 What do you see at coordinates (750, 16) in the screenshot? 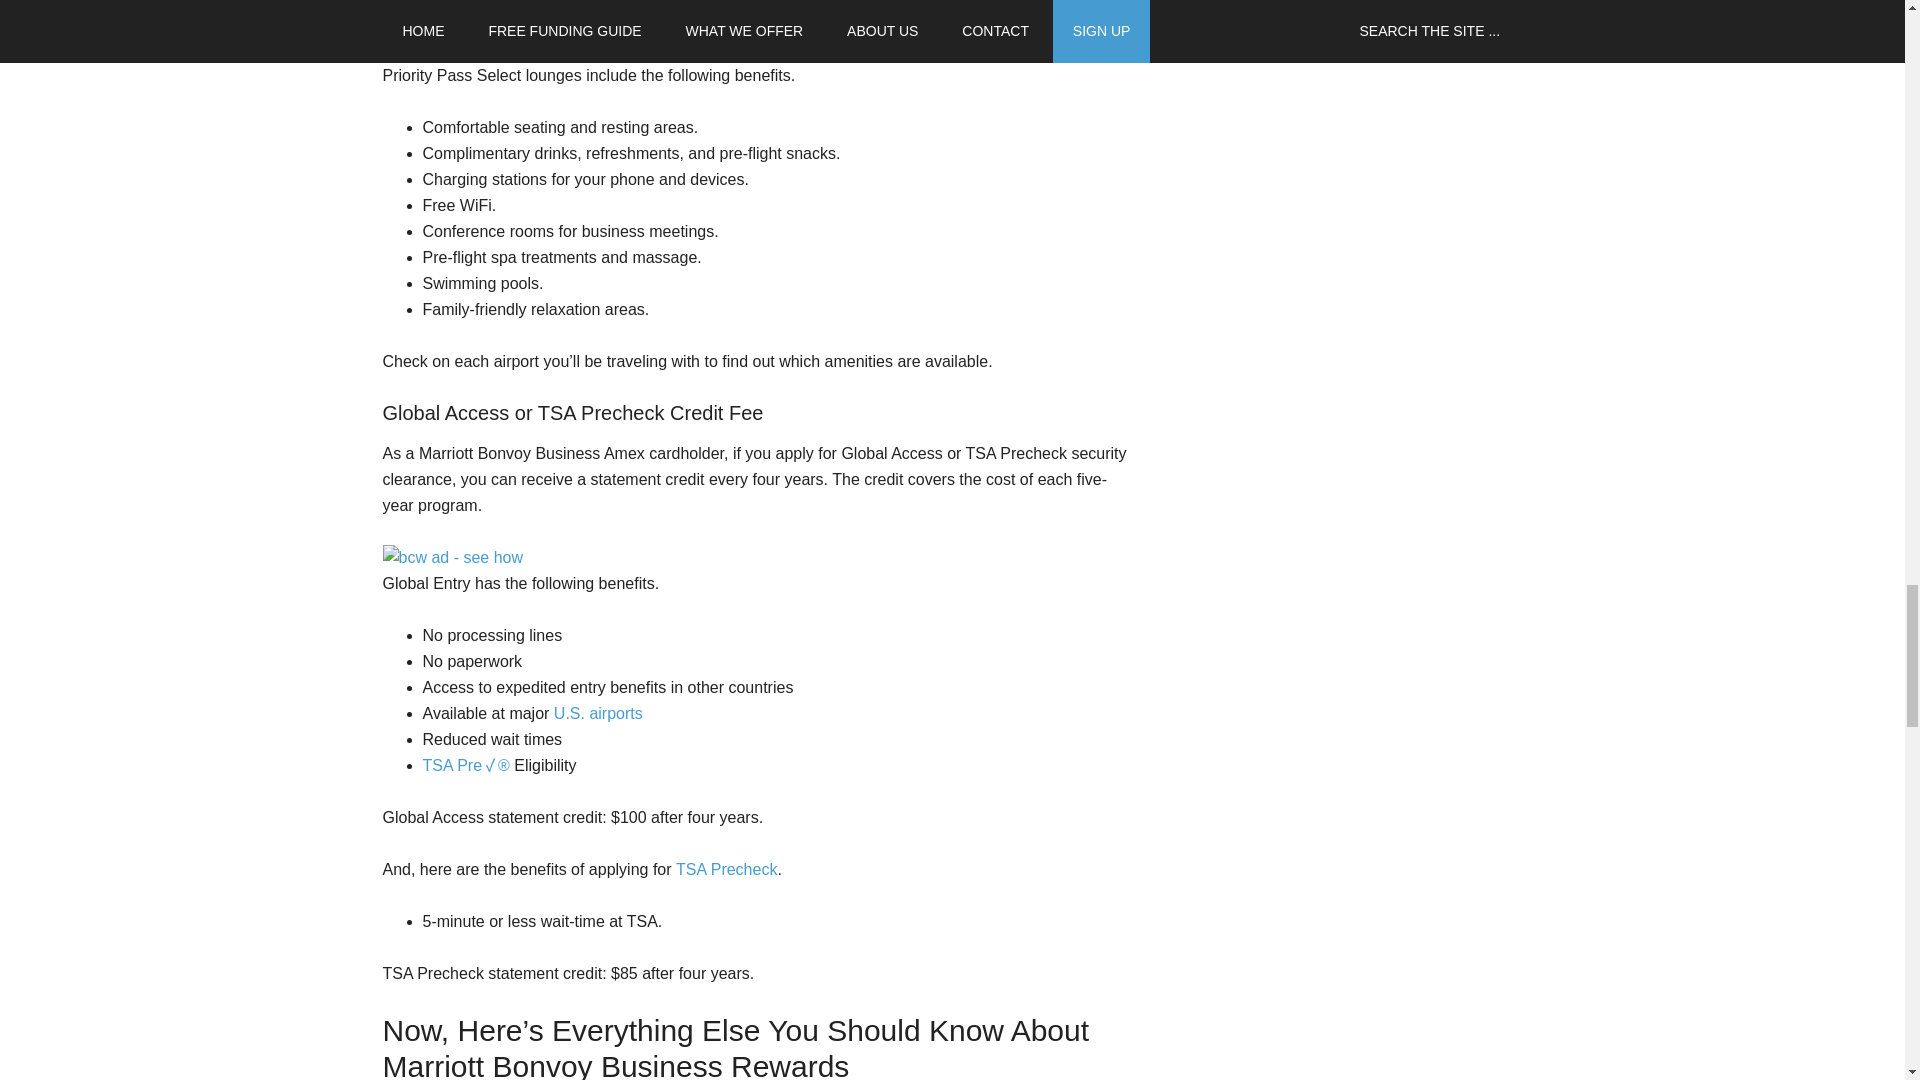
I see `airport lounges` at bounding box center [750, 16].